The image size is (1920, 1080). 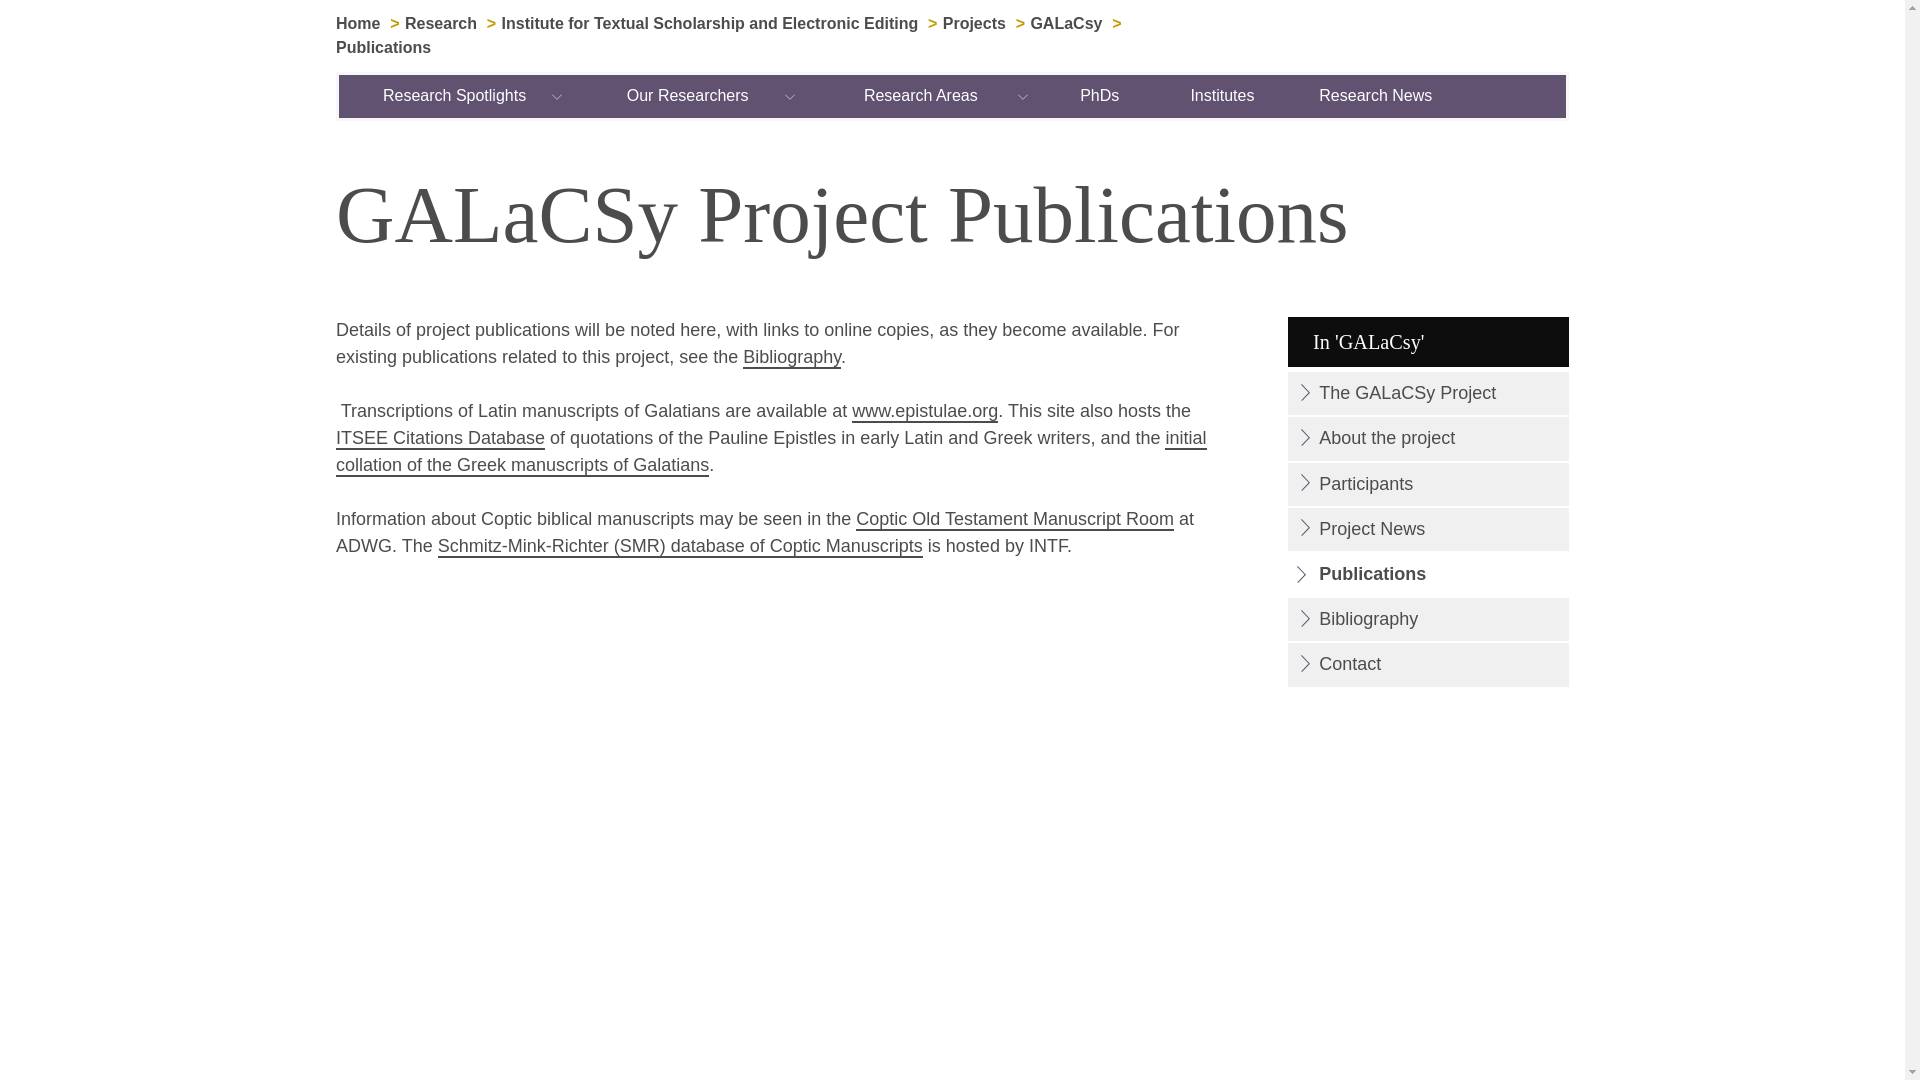 I want to click on Research Spotlights, so click(x=456, y=95).